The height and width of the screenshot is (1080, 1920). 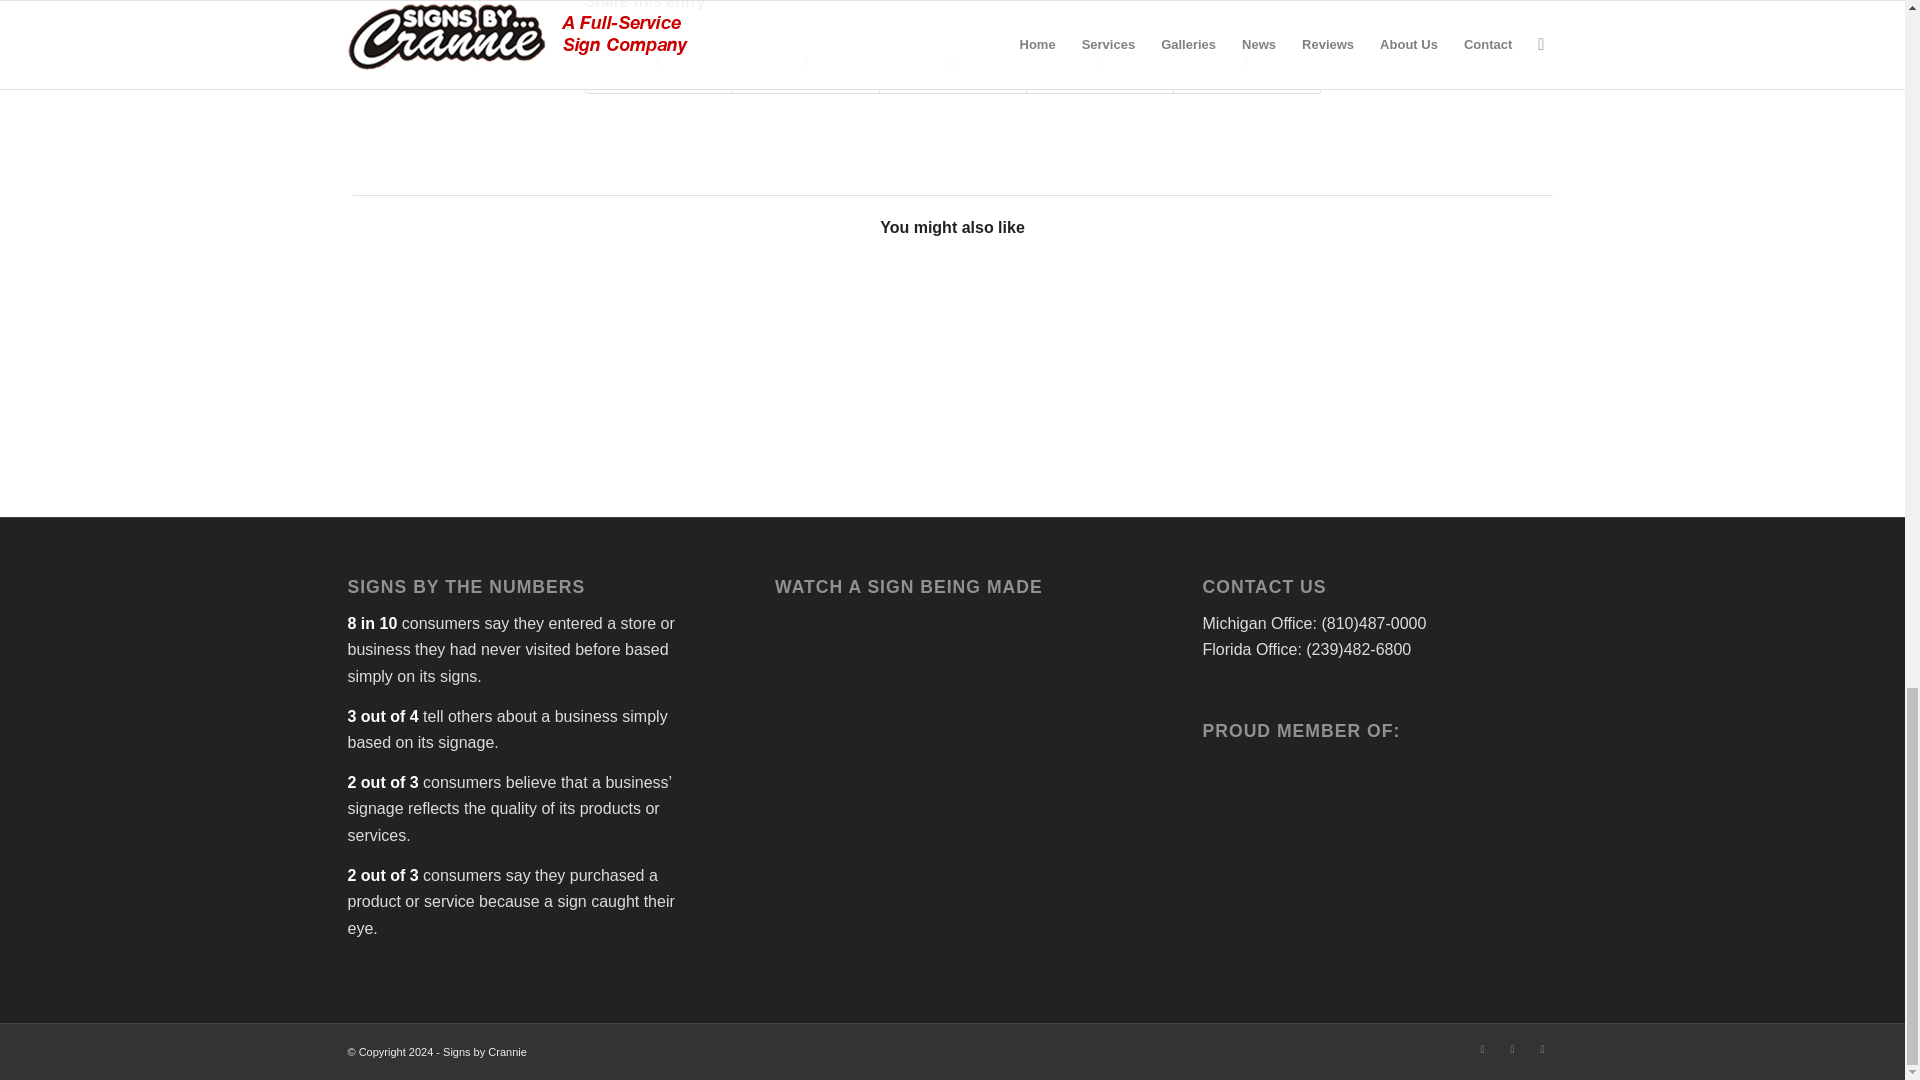 What do you see at coordinates (725, 330) in the screenshot?
I see `Diplomat Pharmacy, Flint, MI` at bounding box center [725, 330].